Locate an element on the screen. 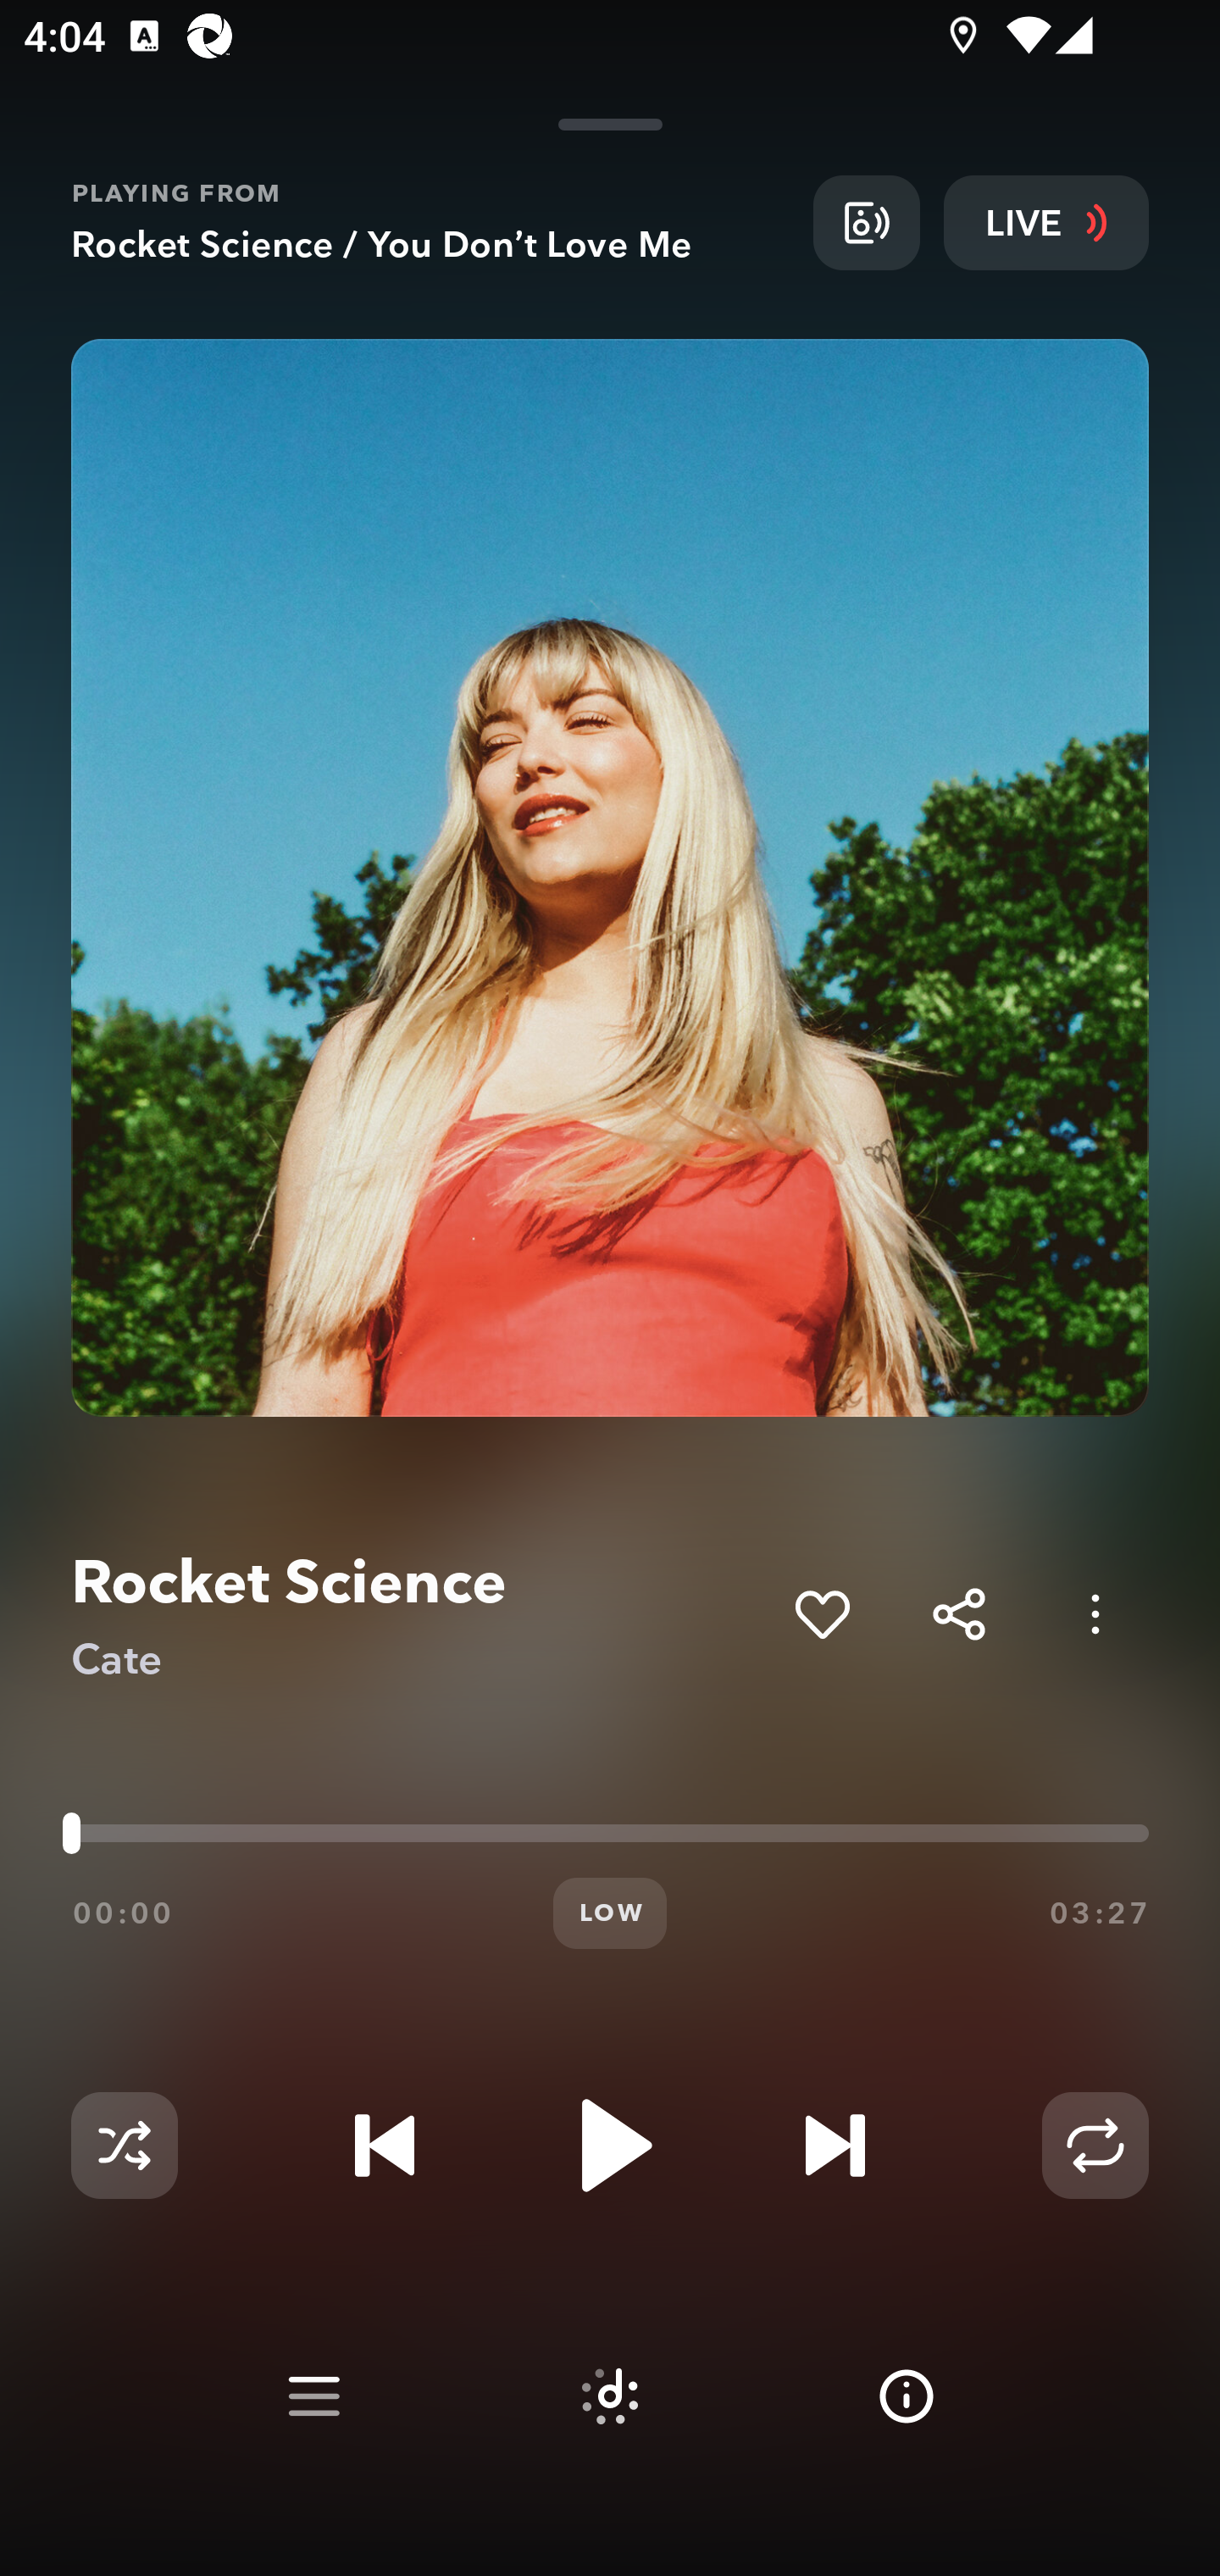  Repeat All is located at coordinates (1095, 2146).